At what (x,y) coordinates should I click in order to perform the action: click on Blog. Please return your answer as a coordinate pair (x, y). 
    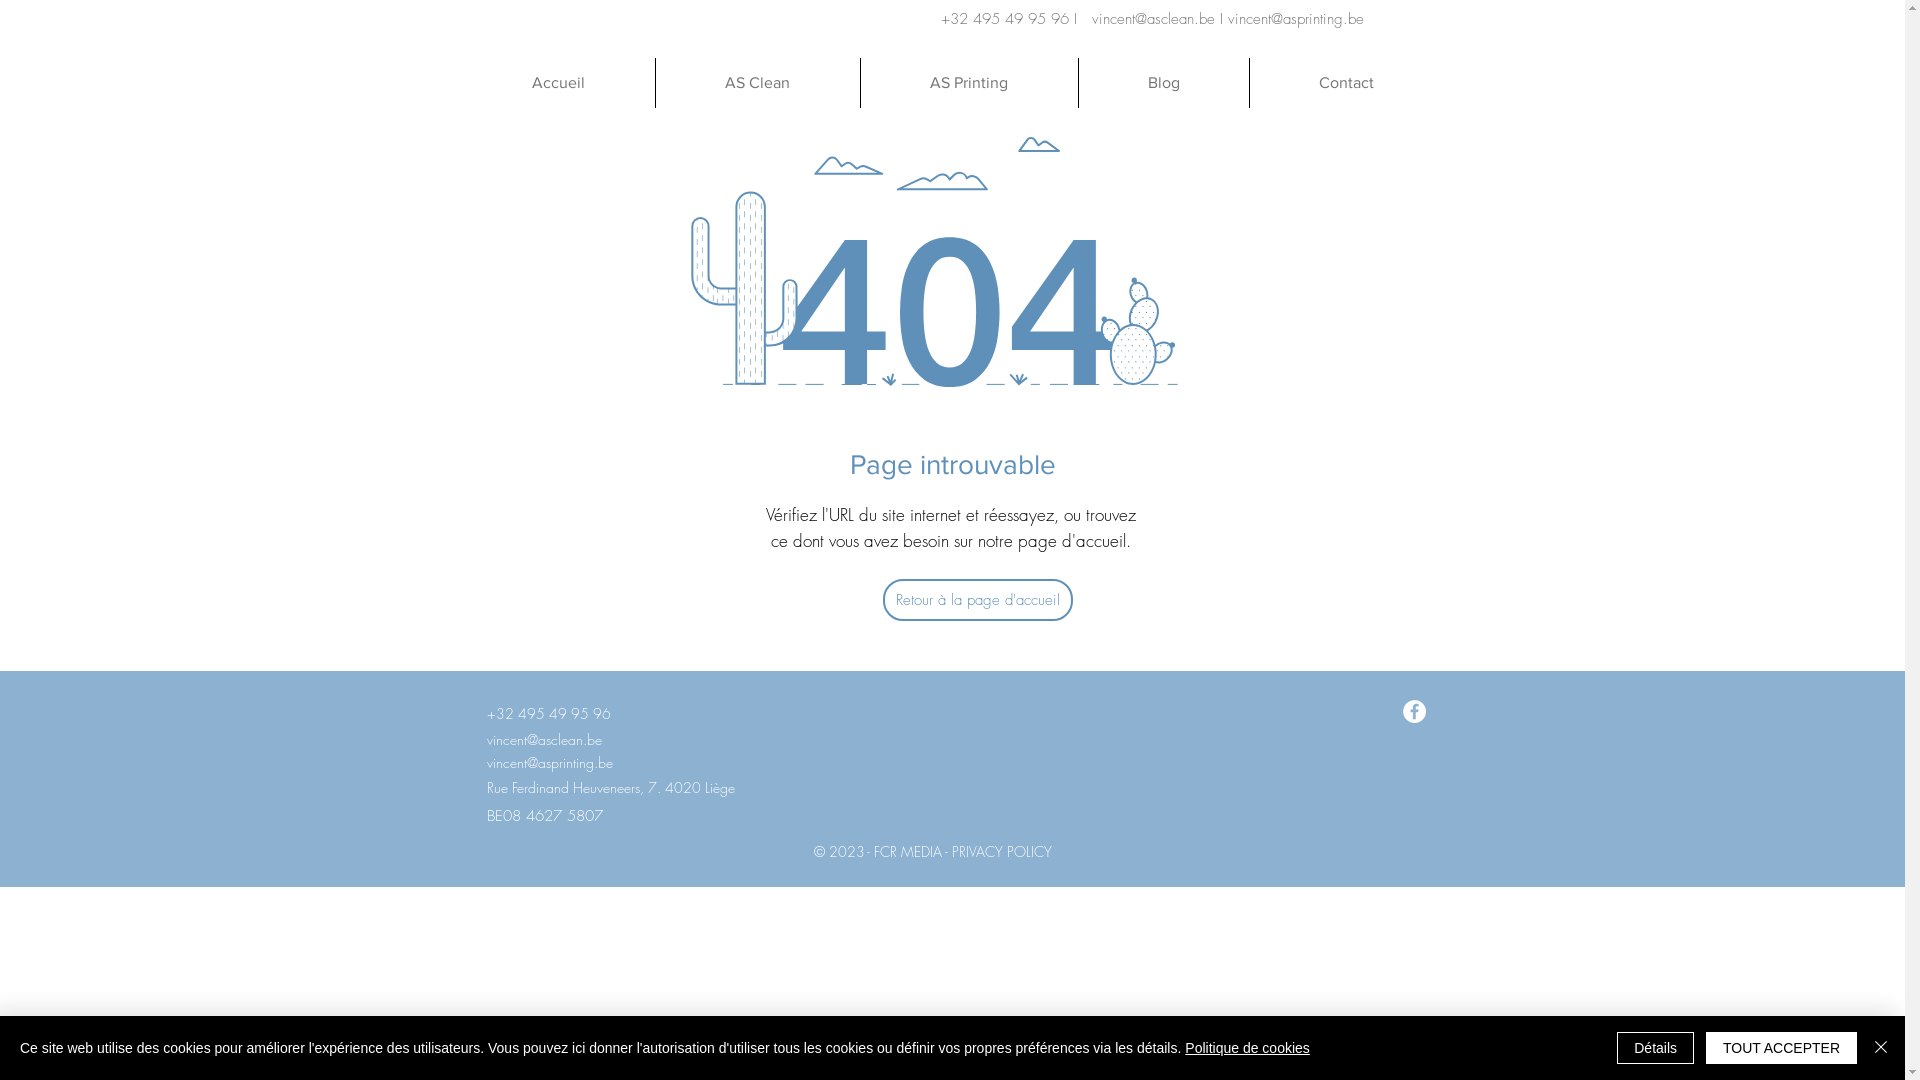
    Looking at the image, I should click on (1164, 83).